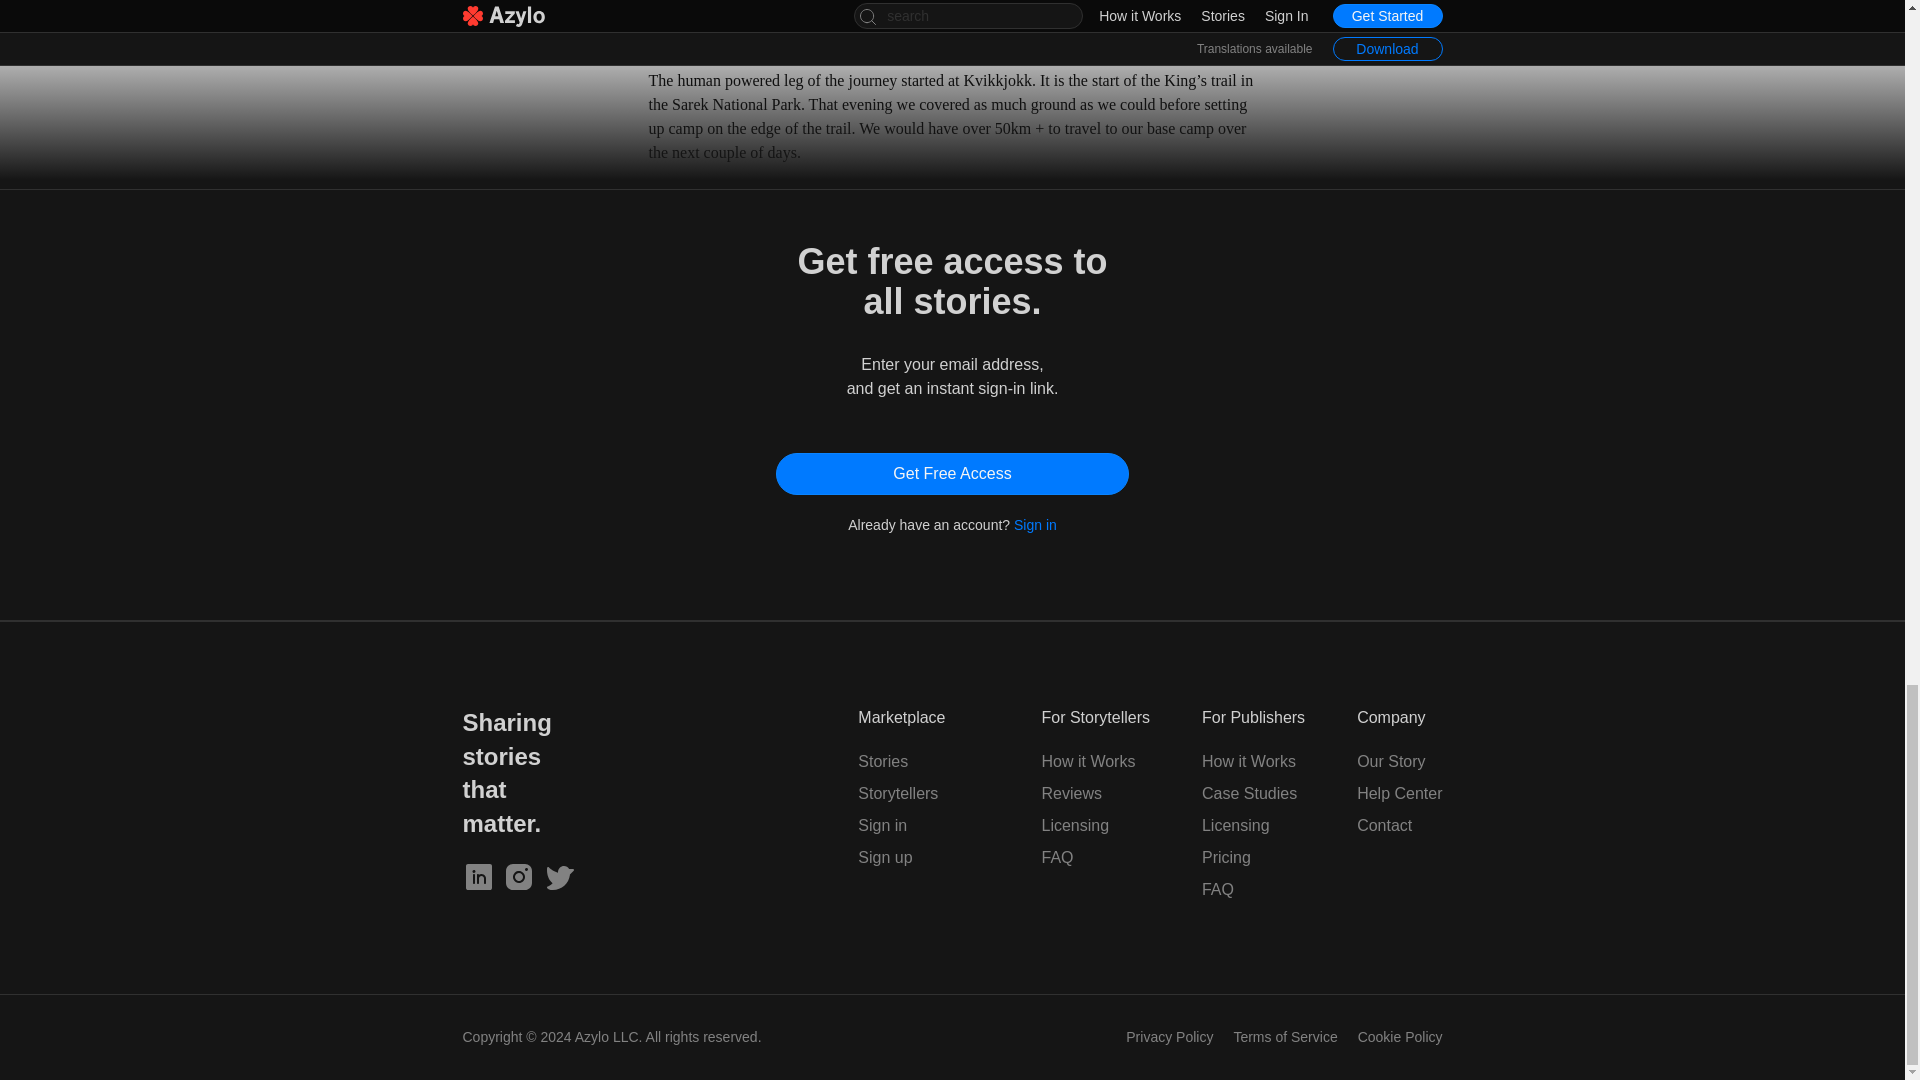 The image size is (1920, 1080). Describe the element at coordinates (883, 761) in the screenshot. I see `Stories` at that location.